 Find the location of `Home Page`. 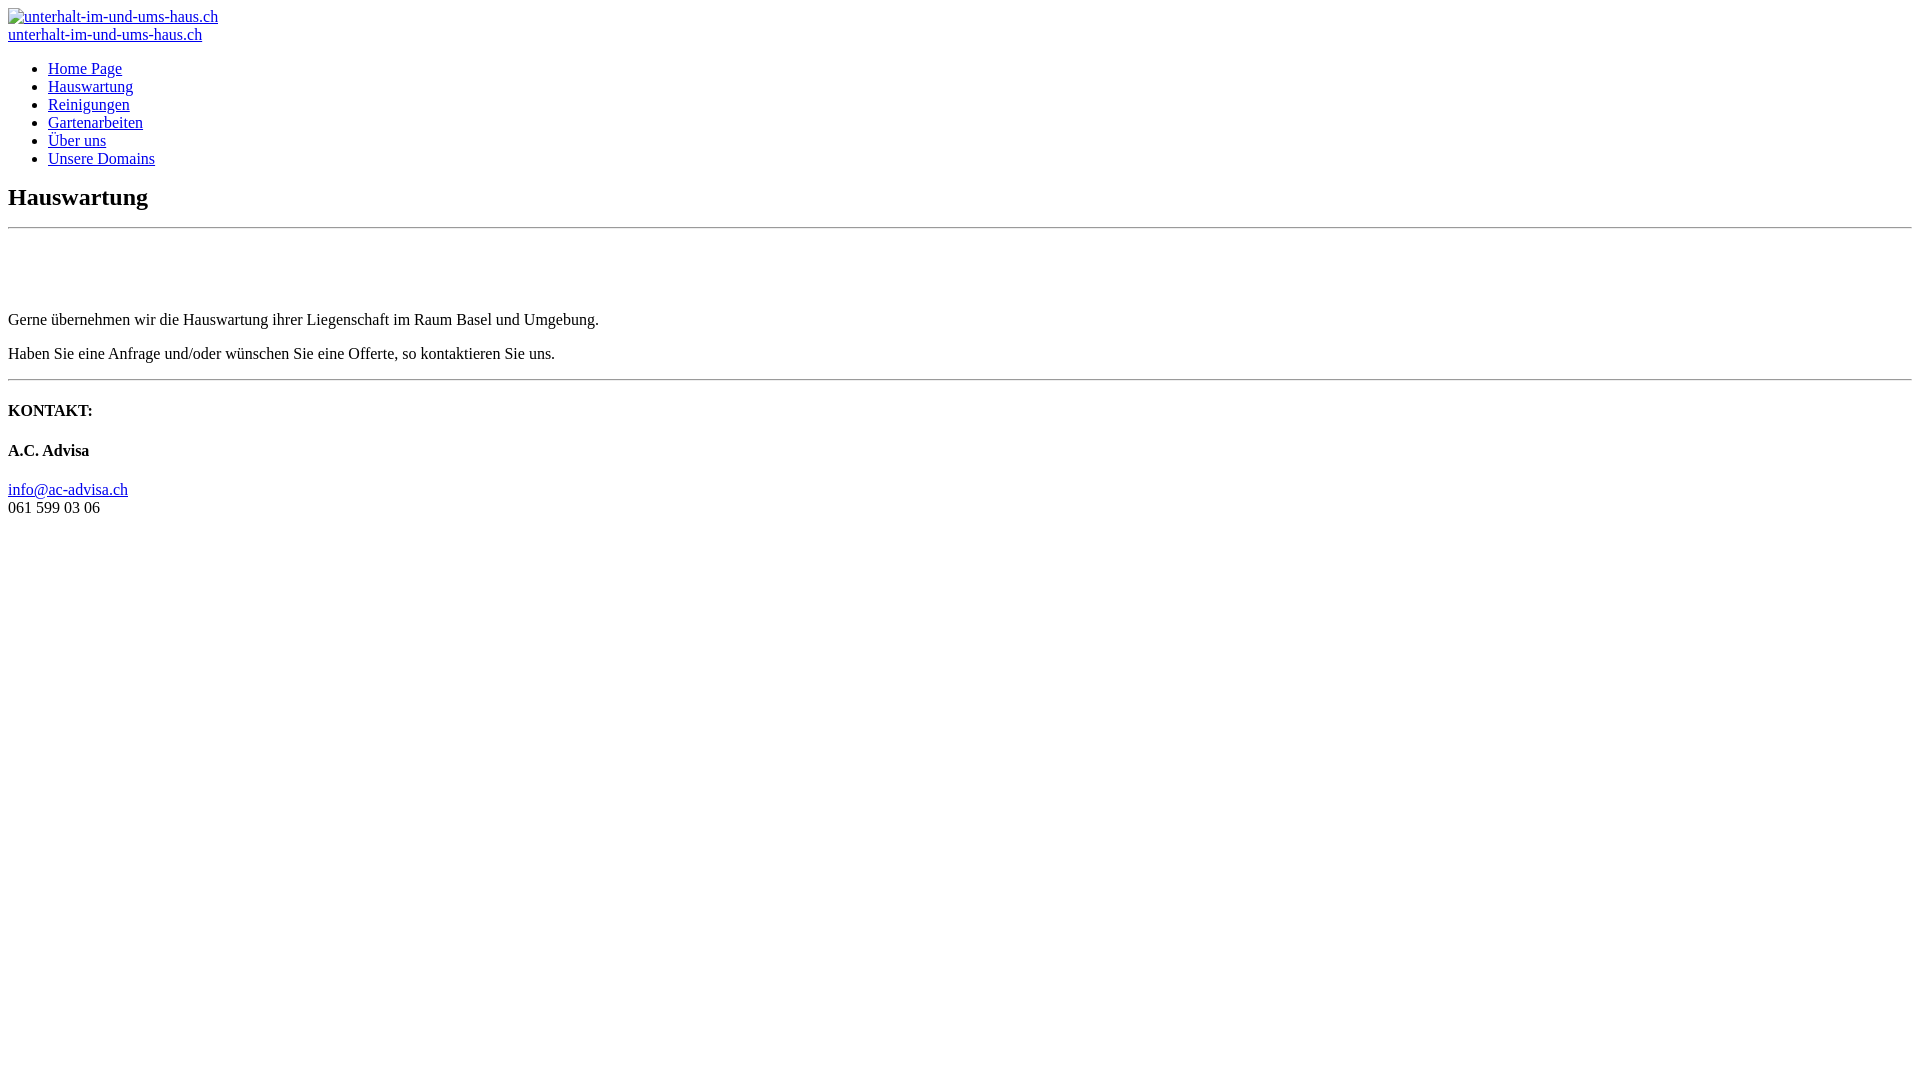

Home Page is located at coordinates (85, 68).